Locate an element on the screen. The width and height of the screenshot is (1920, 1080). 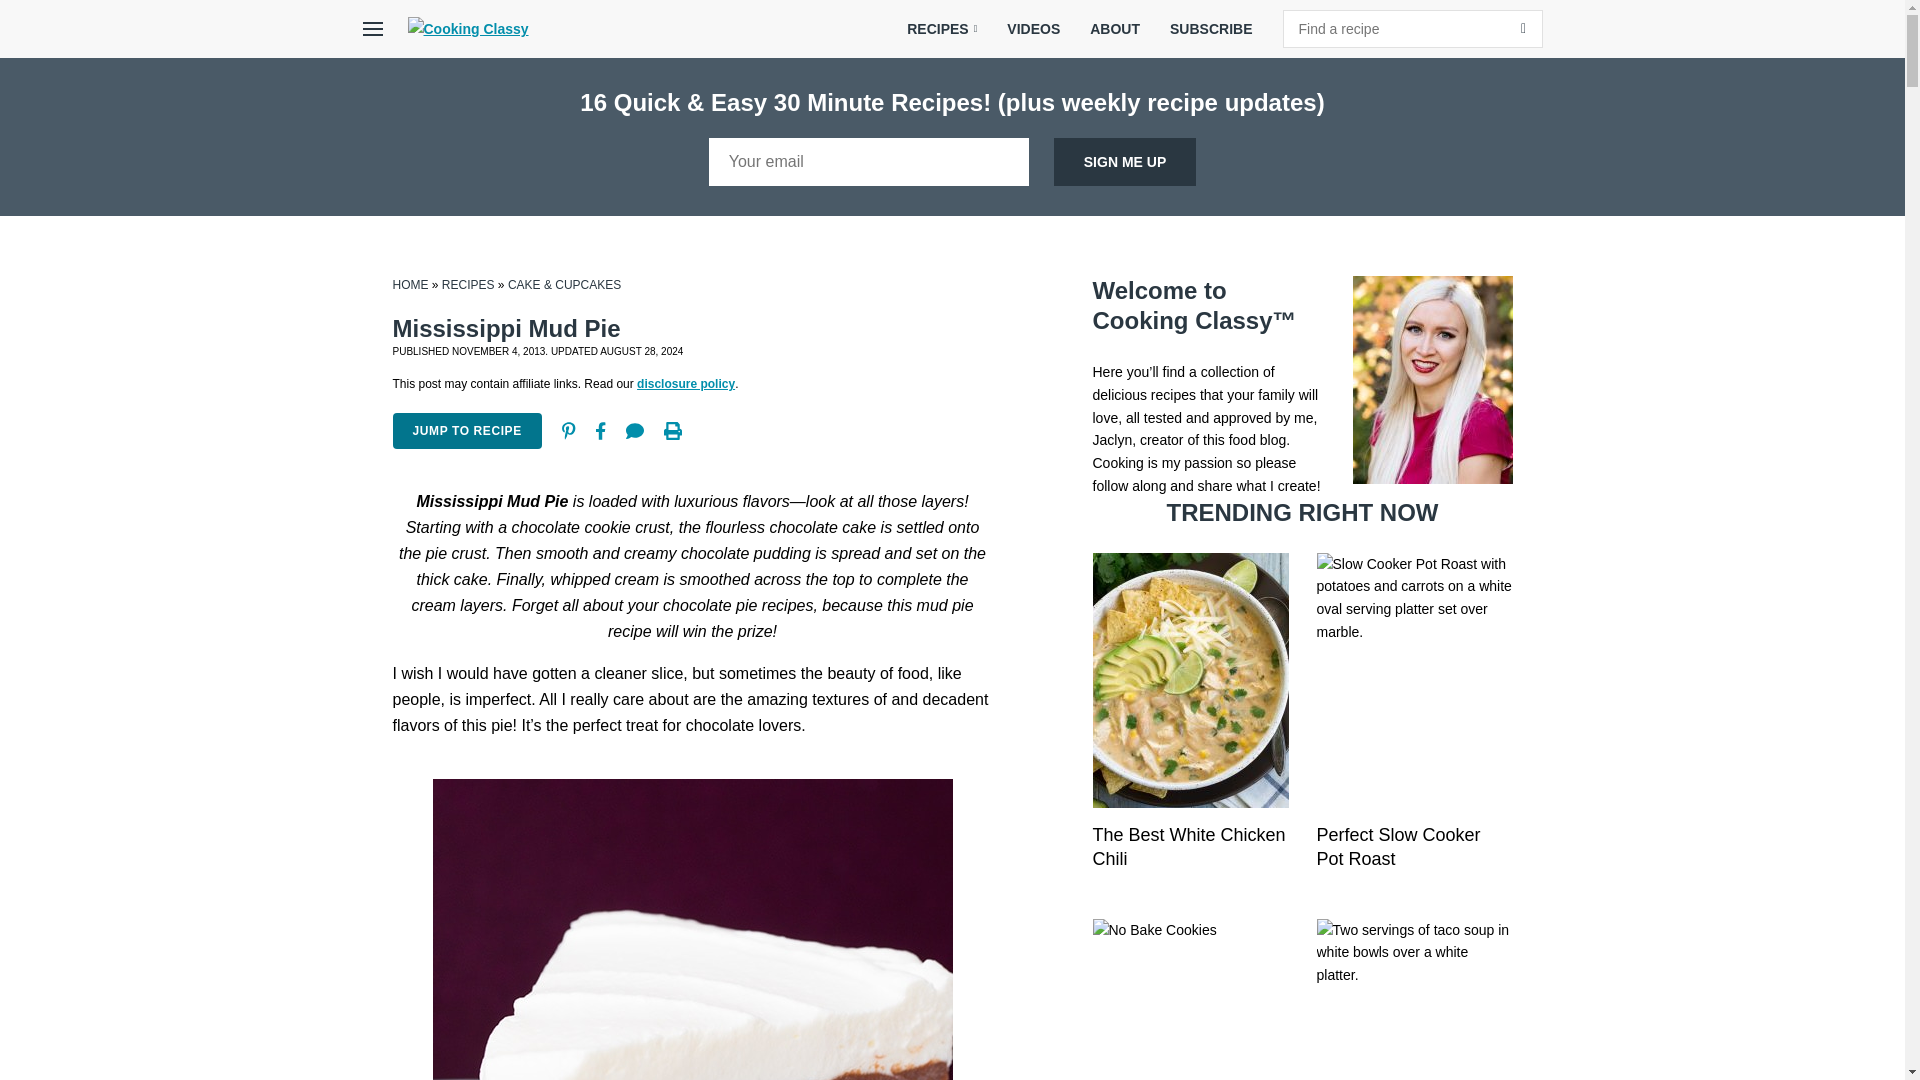
Comments is located at coordinates (635, 430).